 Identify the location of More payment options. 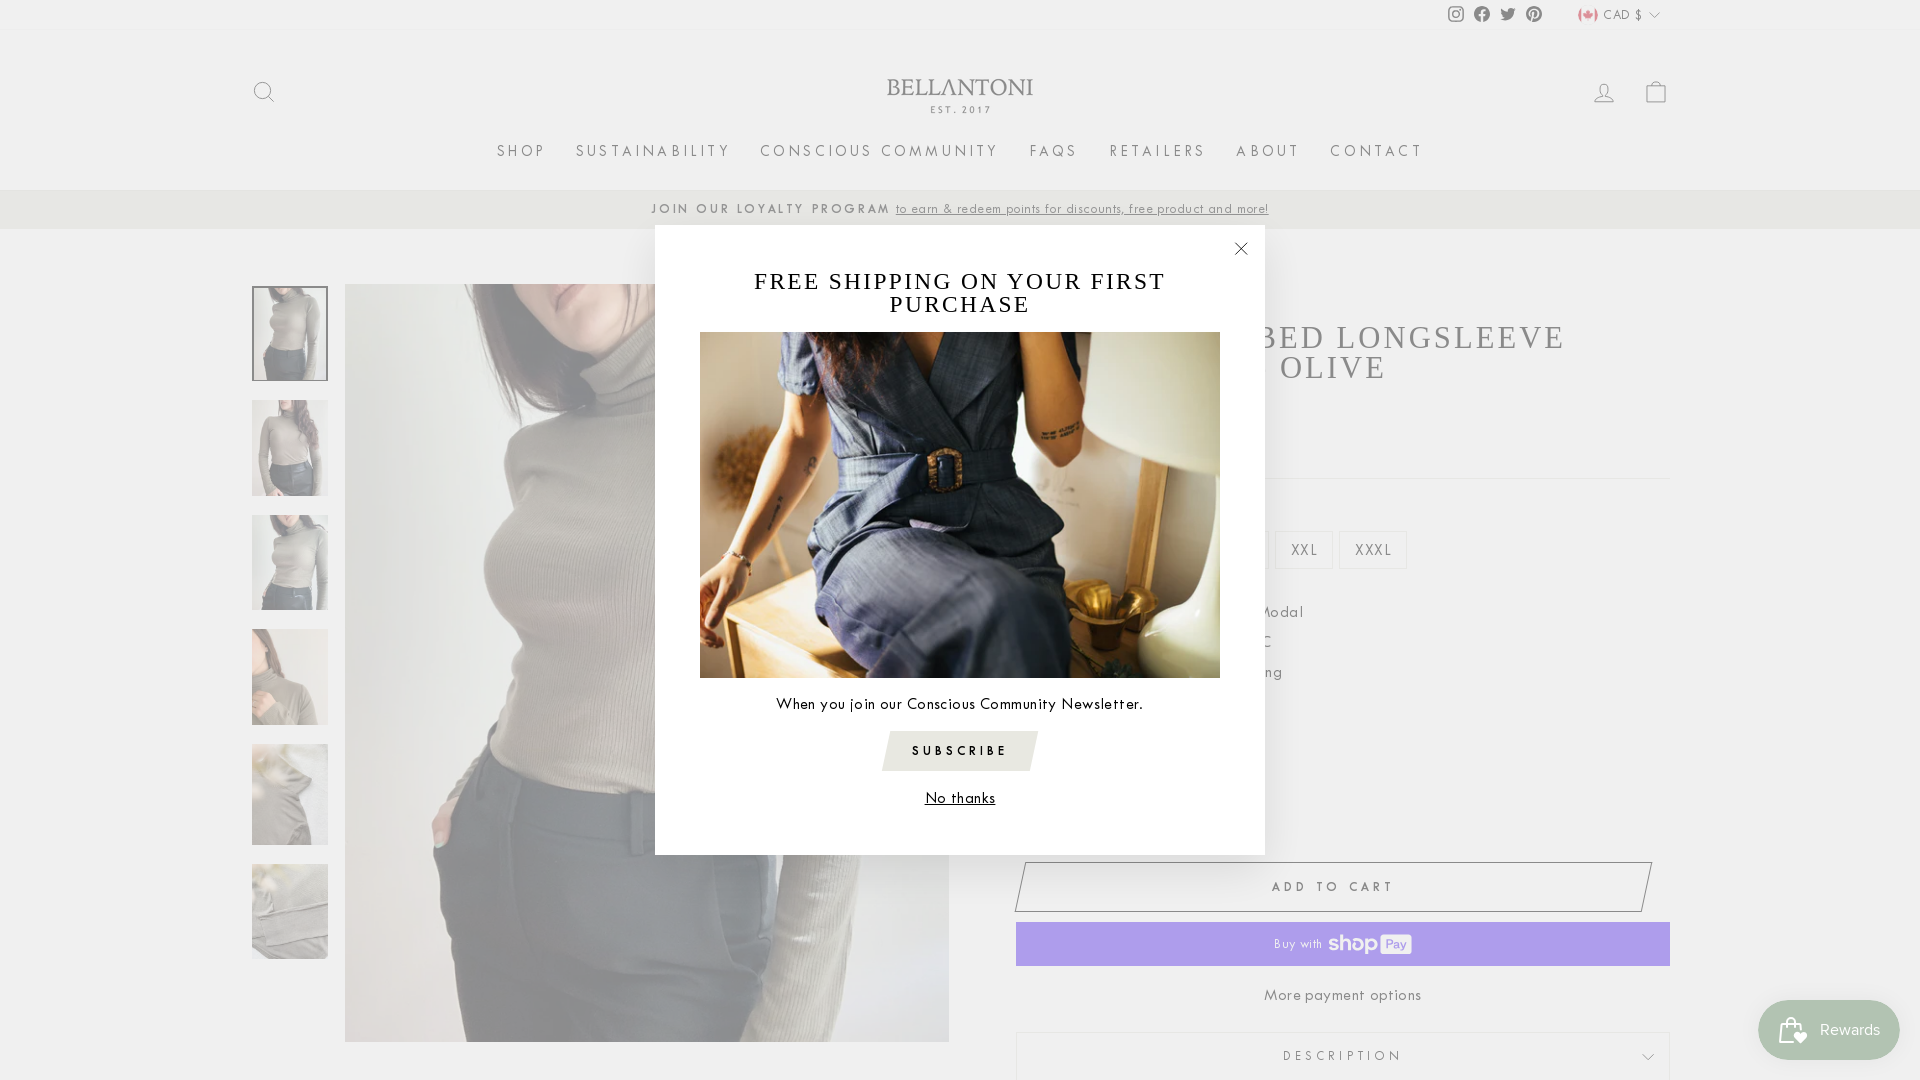
(1343, 995).